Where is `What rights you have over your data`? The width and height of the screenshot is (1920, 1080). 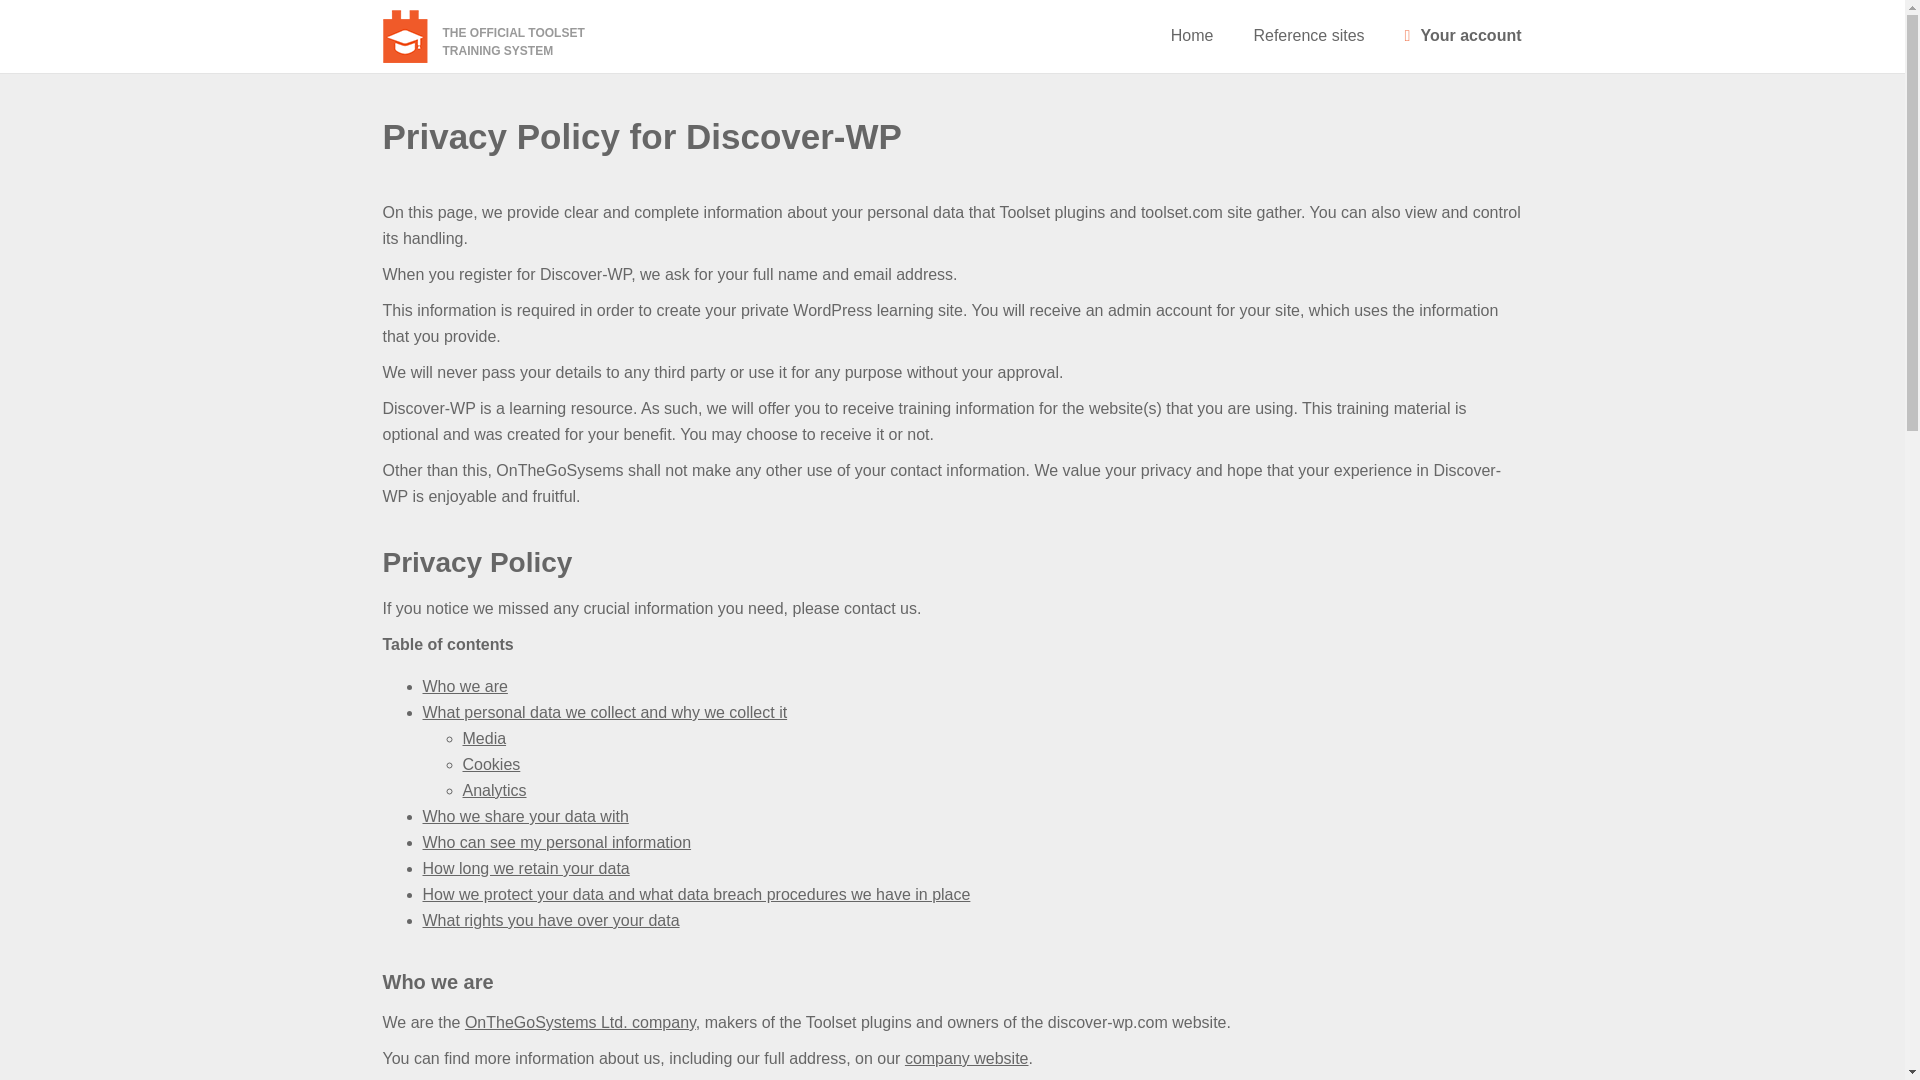 What rights you have over your data is located at coordinates (550, 920).